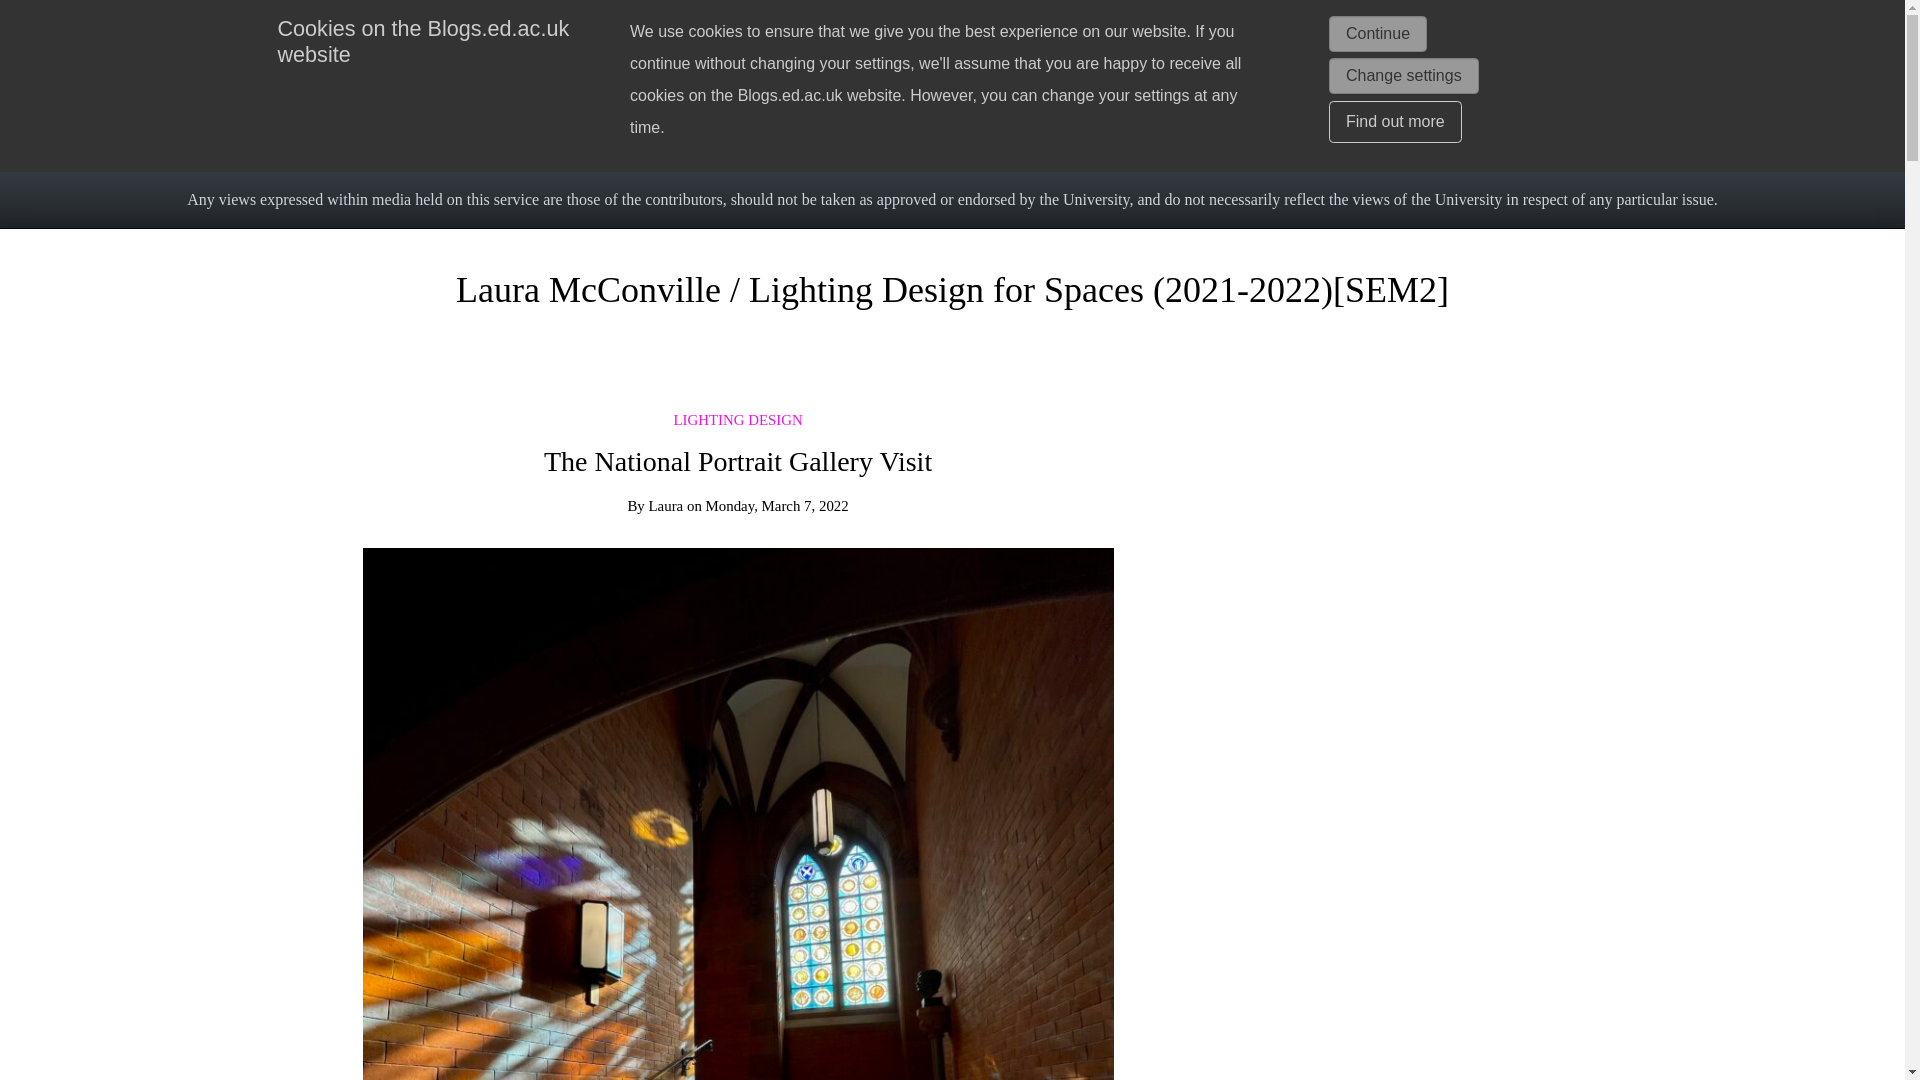 The width and height of the screenshot is (1920, 1080). What do you see at coordinates (666, 506) in the screenshot?
I see `Laura` at bounding box center [666, 506].